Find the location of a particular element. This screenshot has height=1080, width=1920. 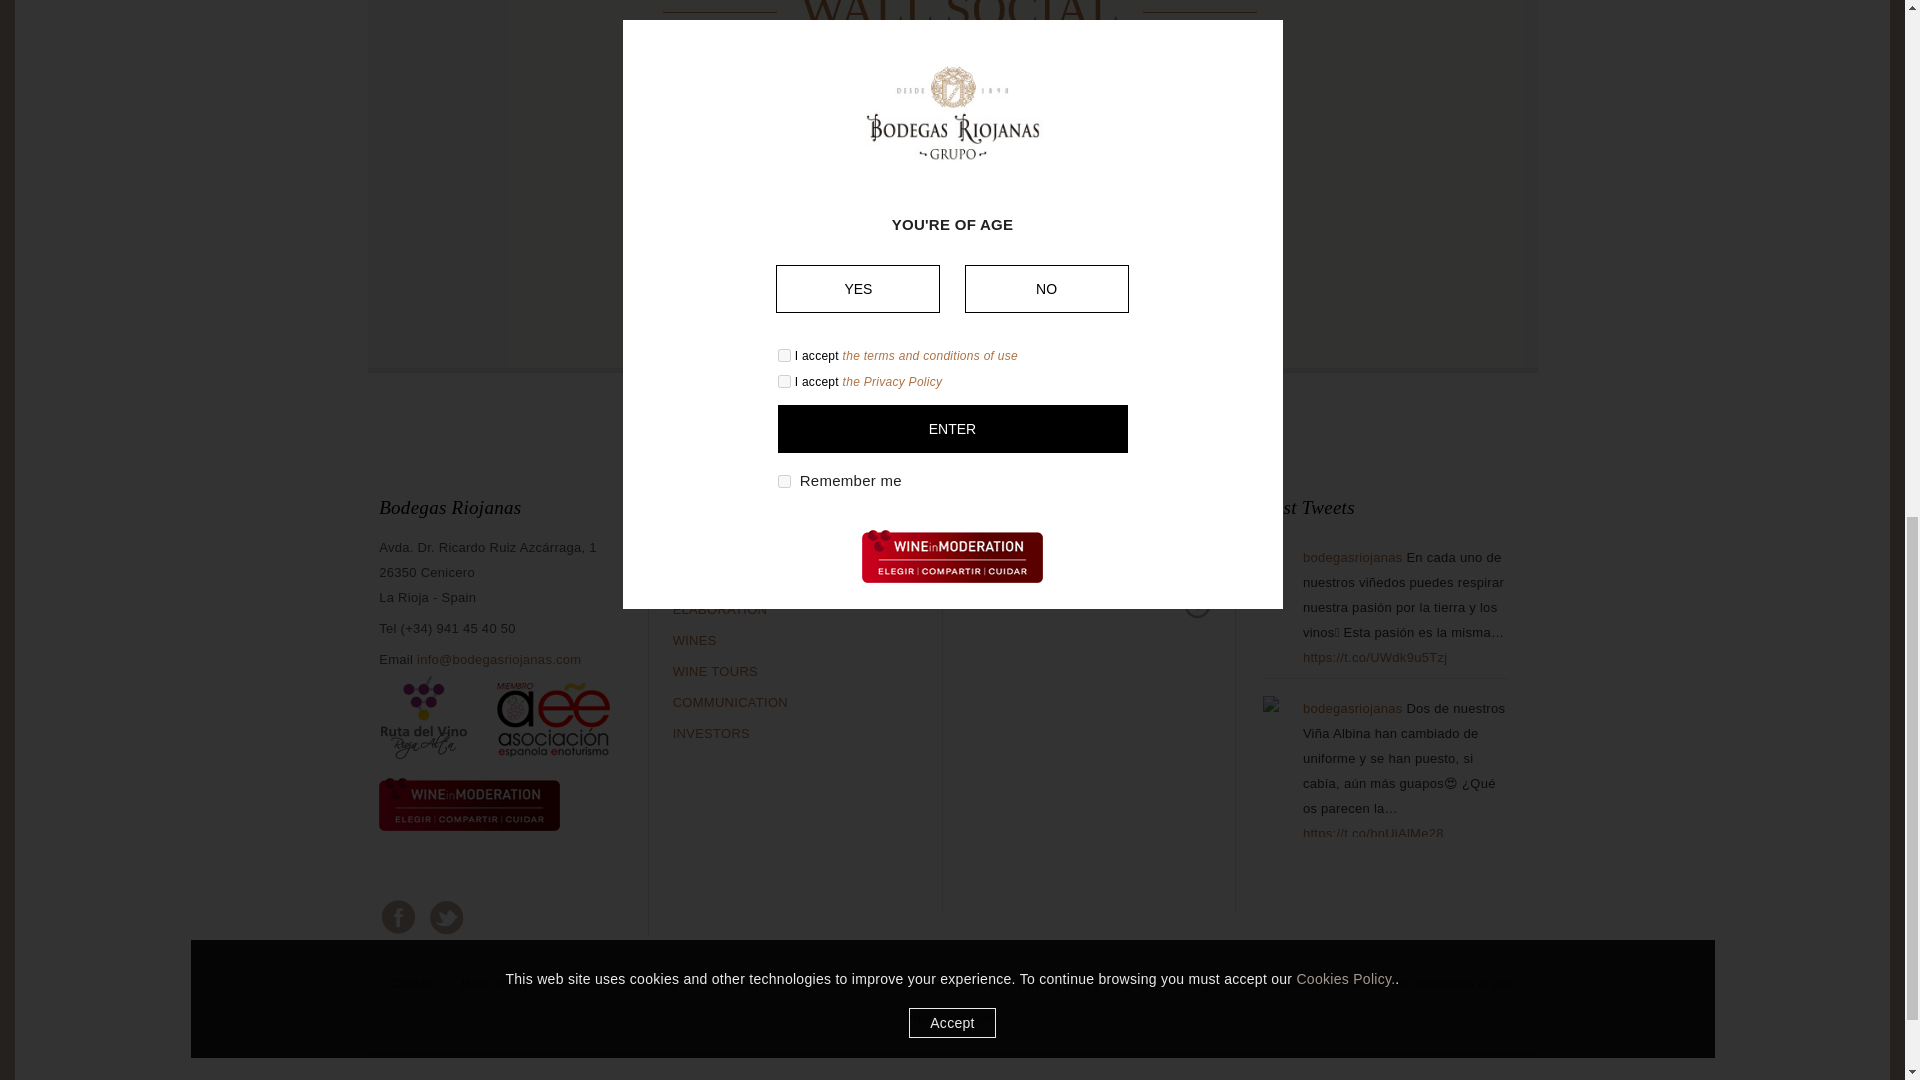

Rutas del Vino Rioja Alta is located at coordinates (424, 758).